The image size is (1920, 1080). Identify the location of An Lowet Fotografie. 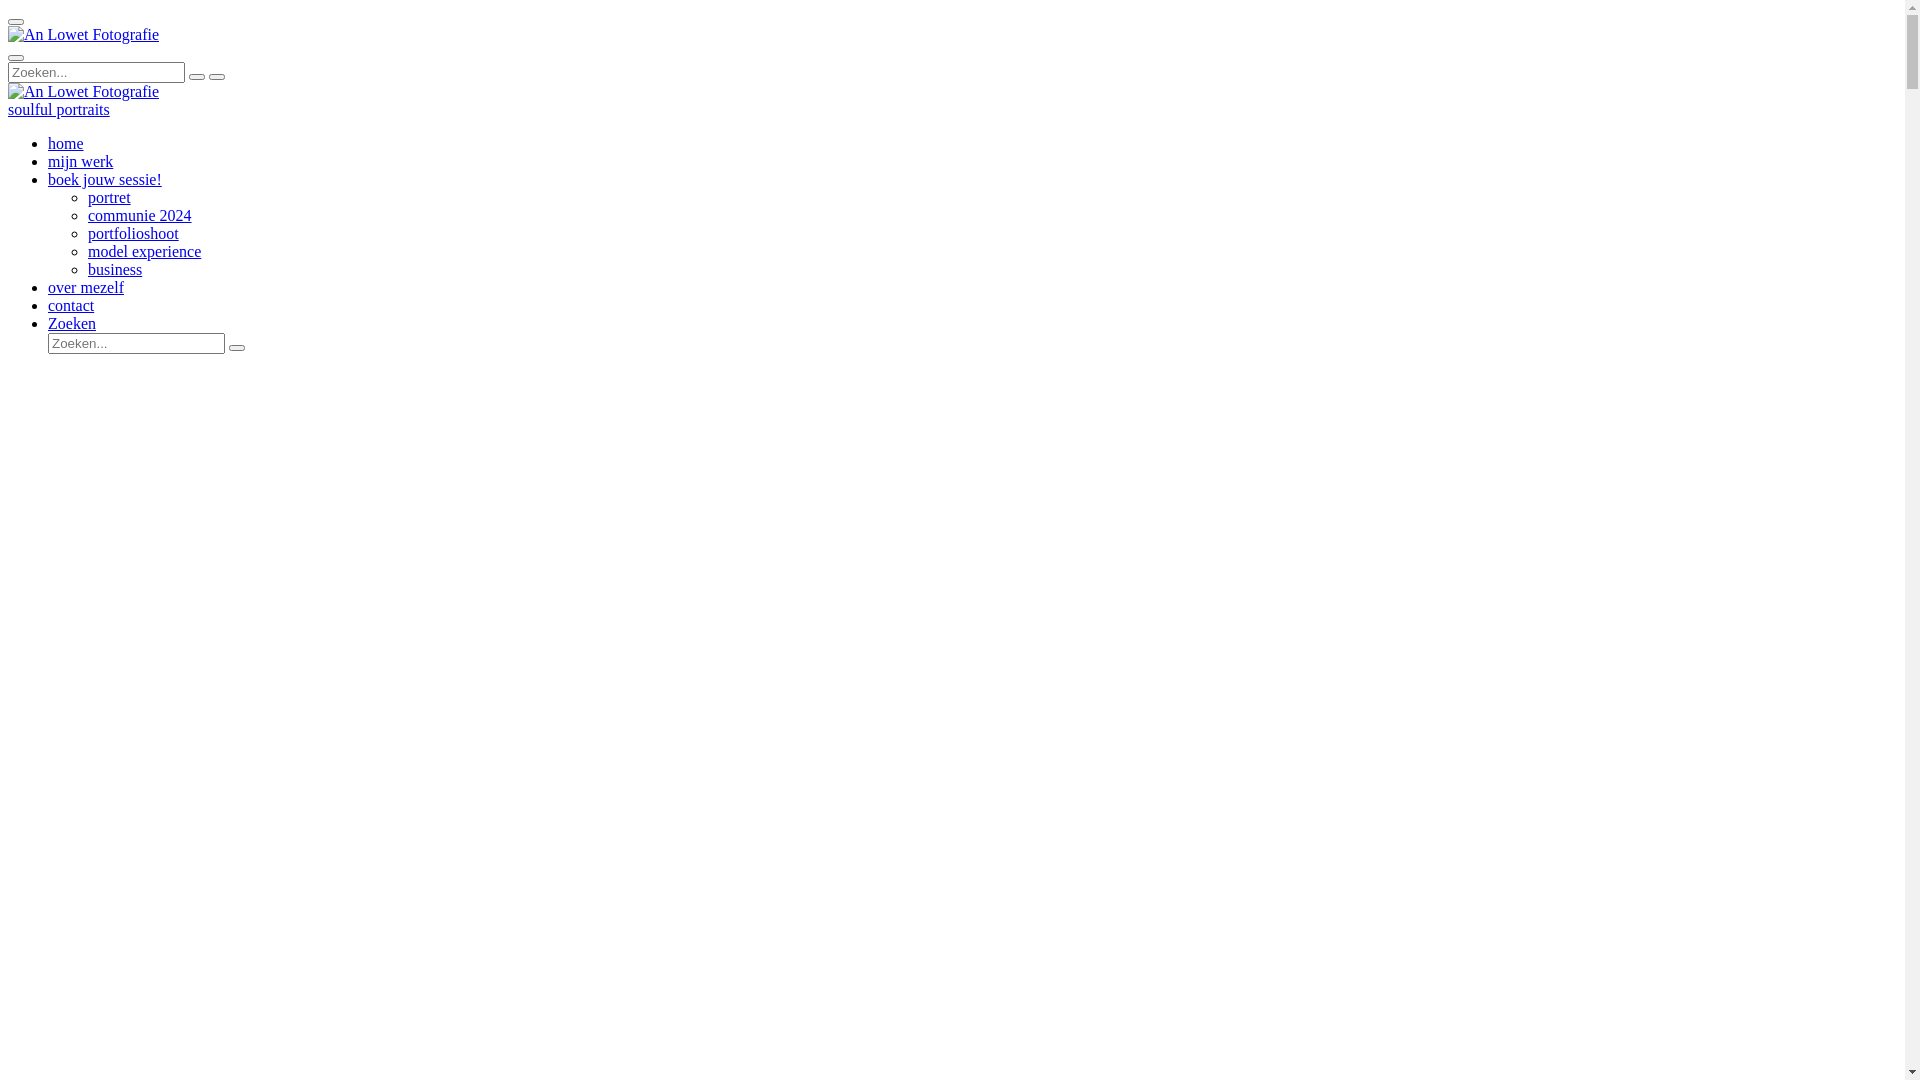
(84, 92).